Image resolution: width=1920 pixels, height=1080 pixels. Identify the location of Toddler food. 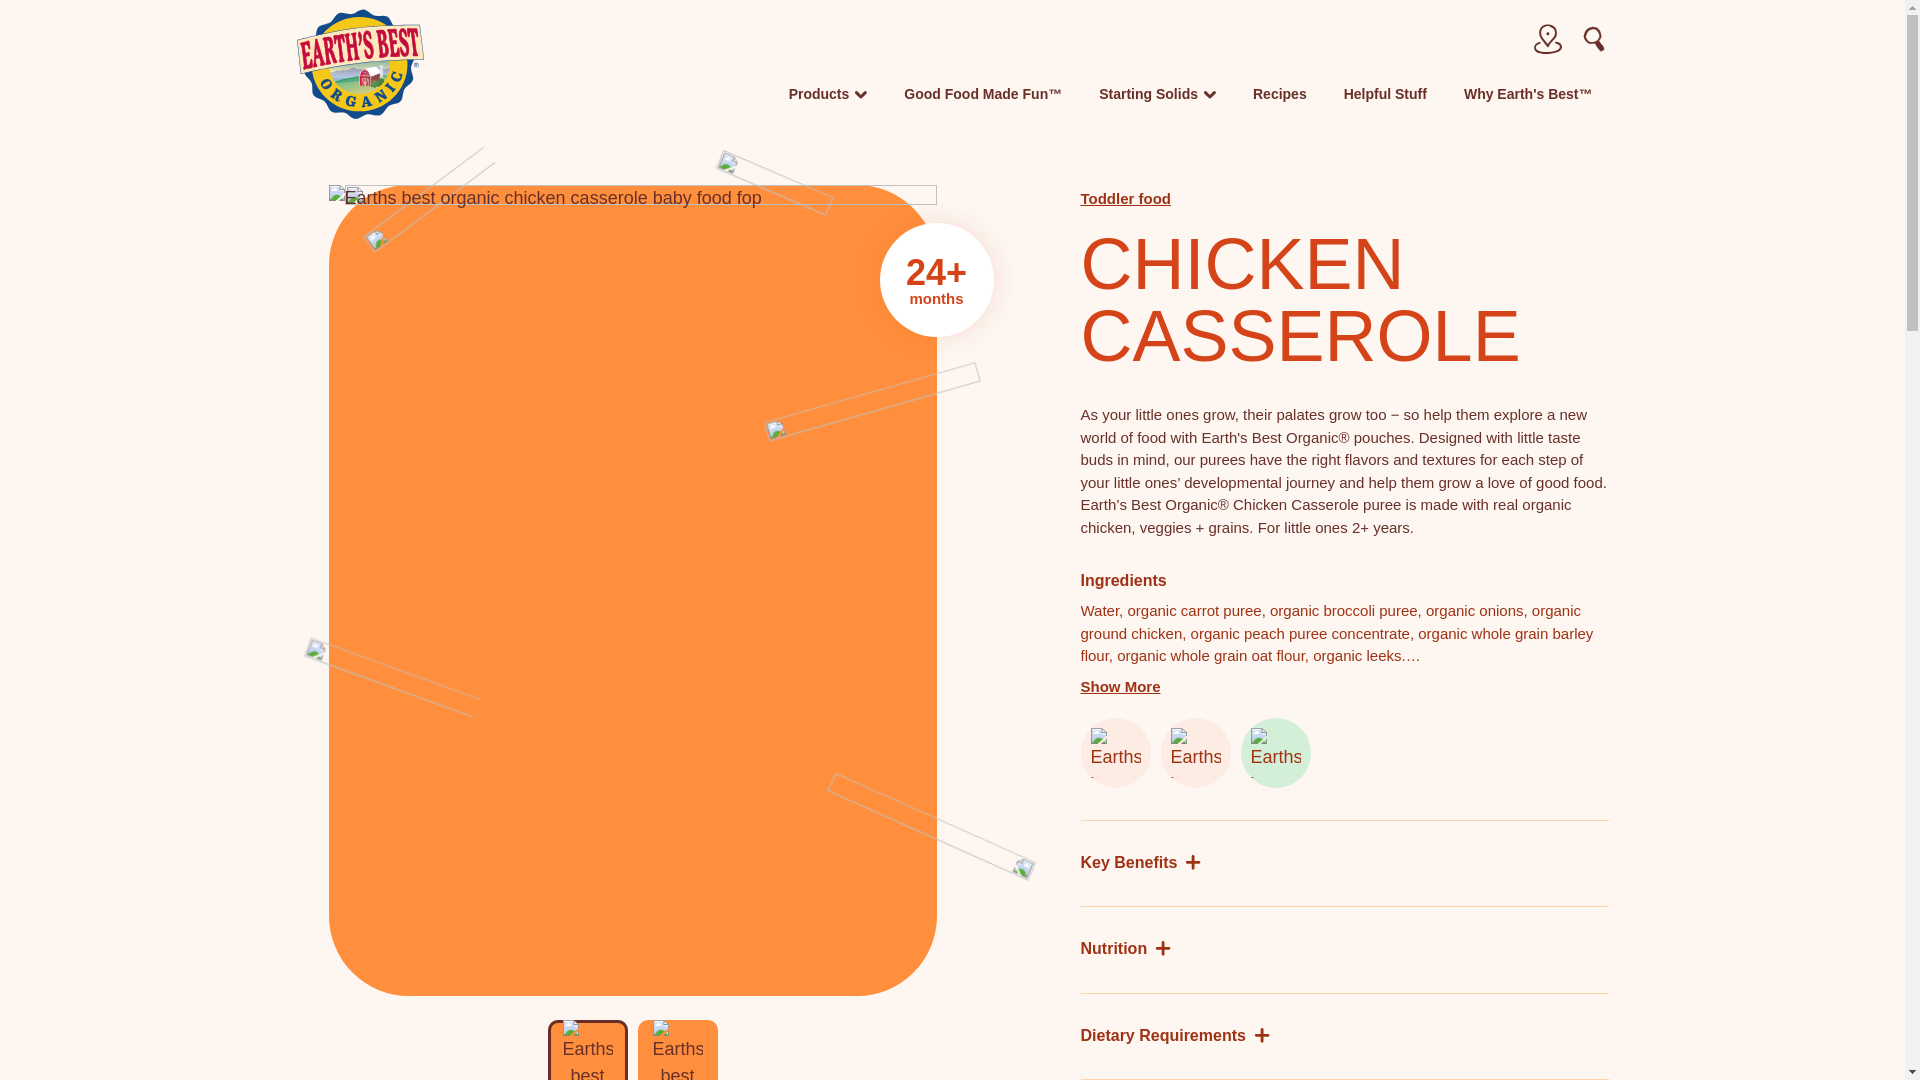
(1125, 198).